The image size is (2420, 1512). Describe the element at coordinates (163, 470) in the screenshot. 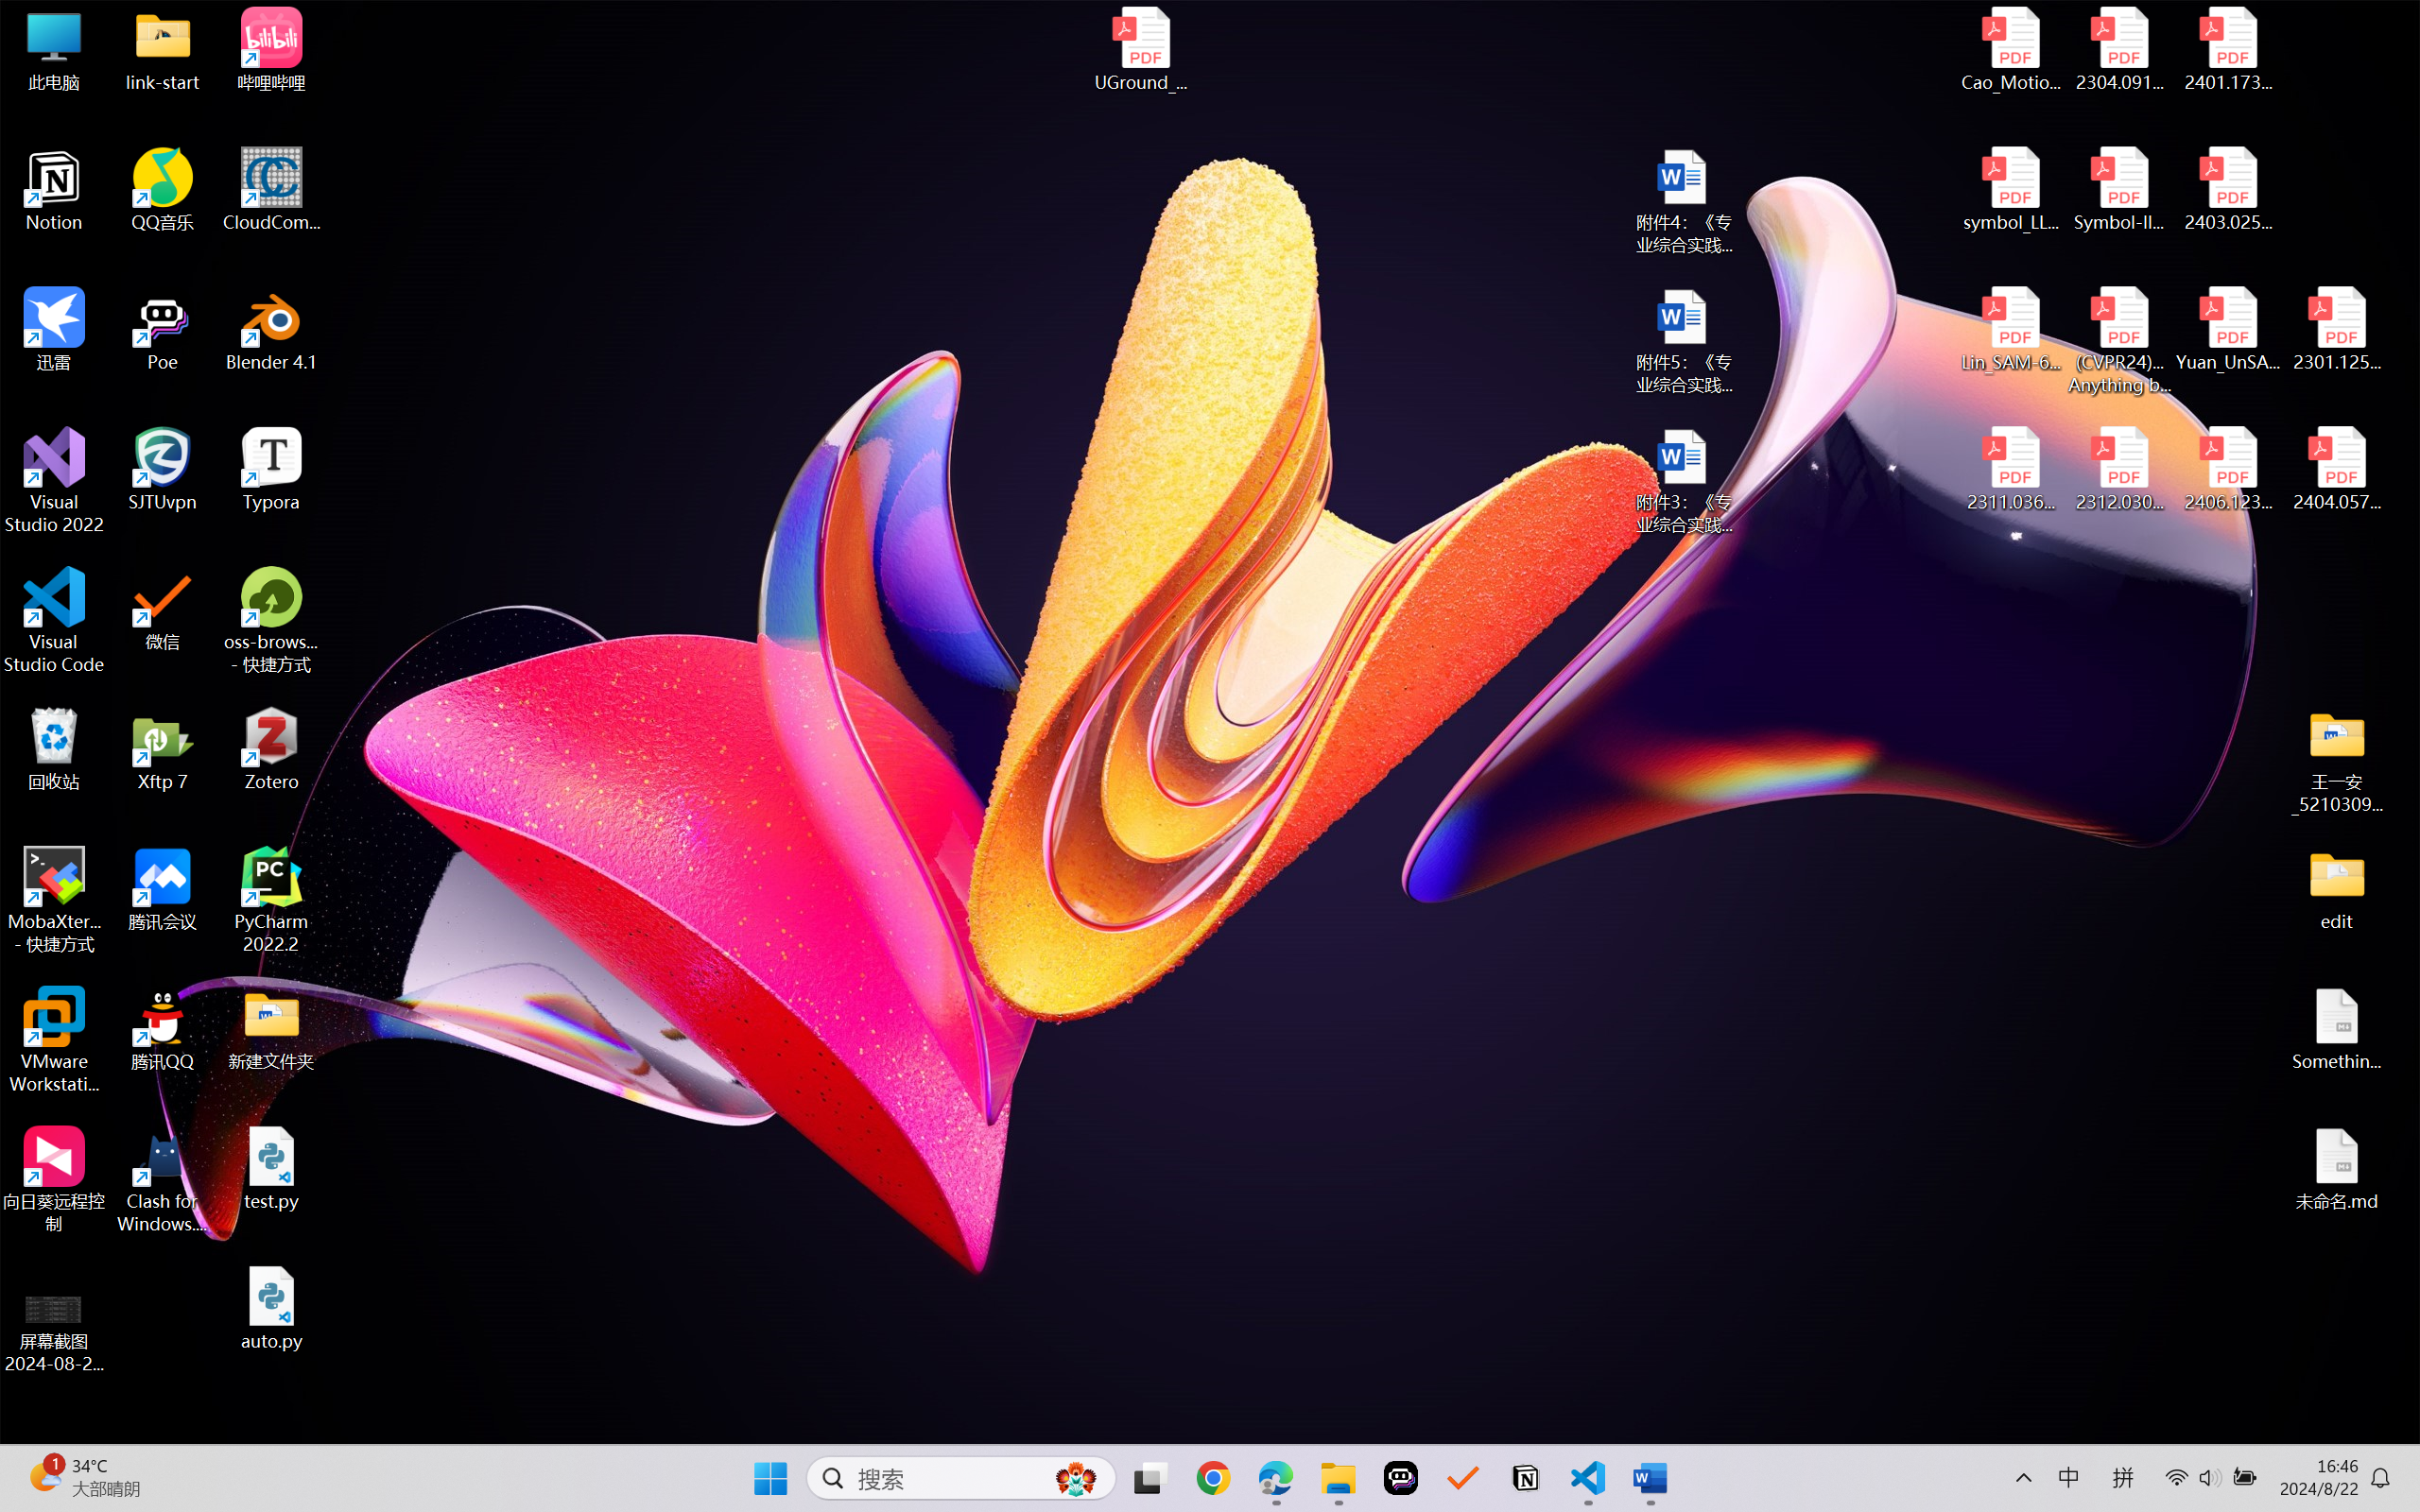

I see `SJTUvpn` at that location.